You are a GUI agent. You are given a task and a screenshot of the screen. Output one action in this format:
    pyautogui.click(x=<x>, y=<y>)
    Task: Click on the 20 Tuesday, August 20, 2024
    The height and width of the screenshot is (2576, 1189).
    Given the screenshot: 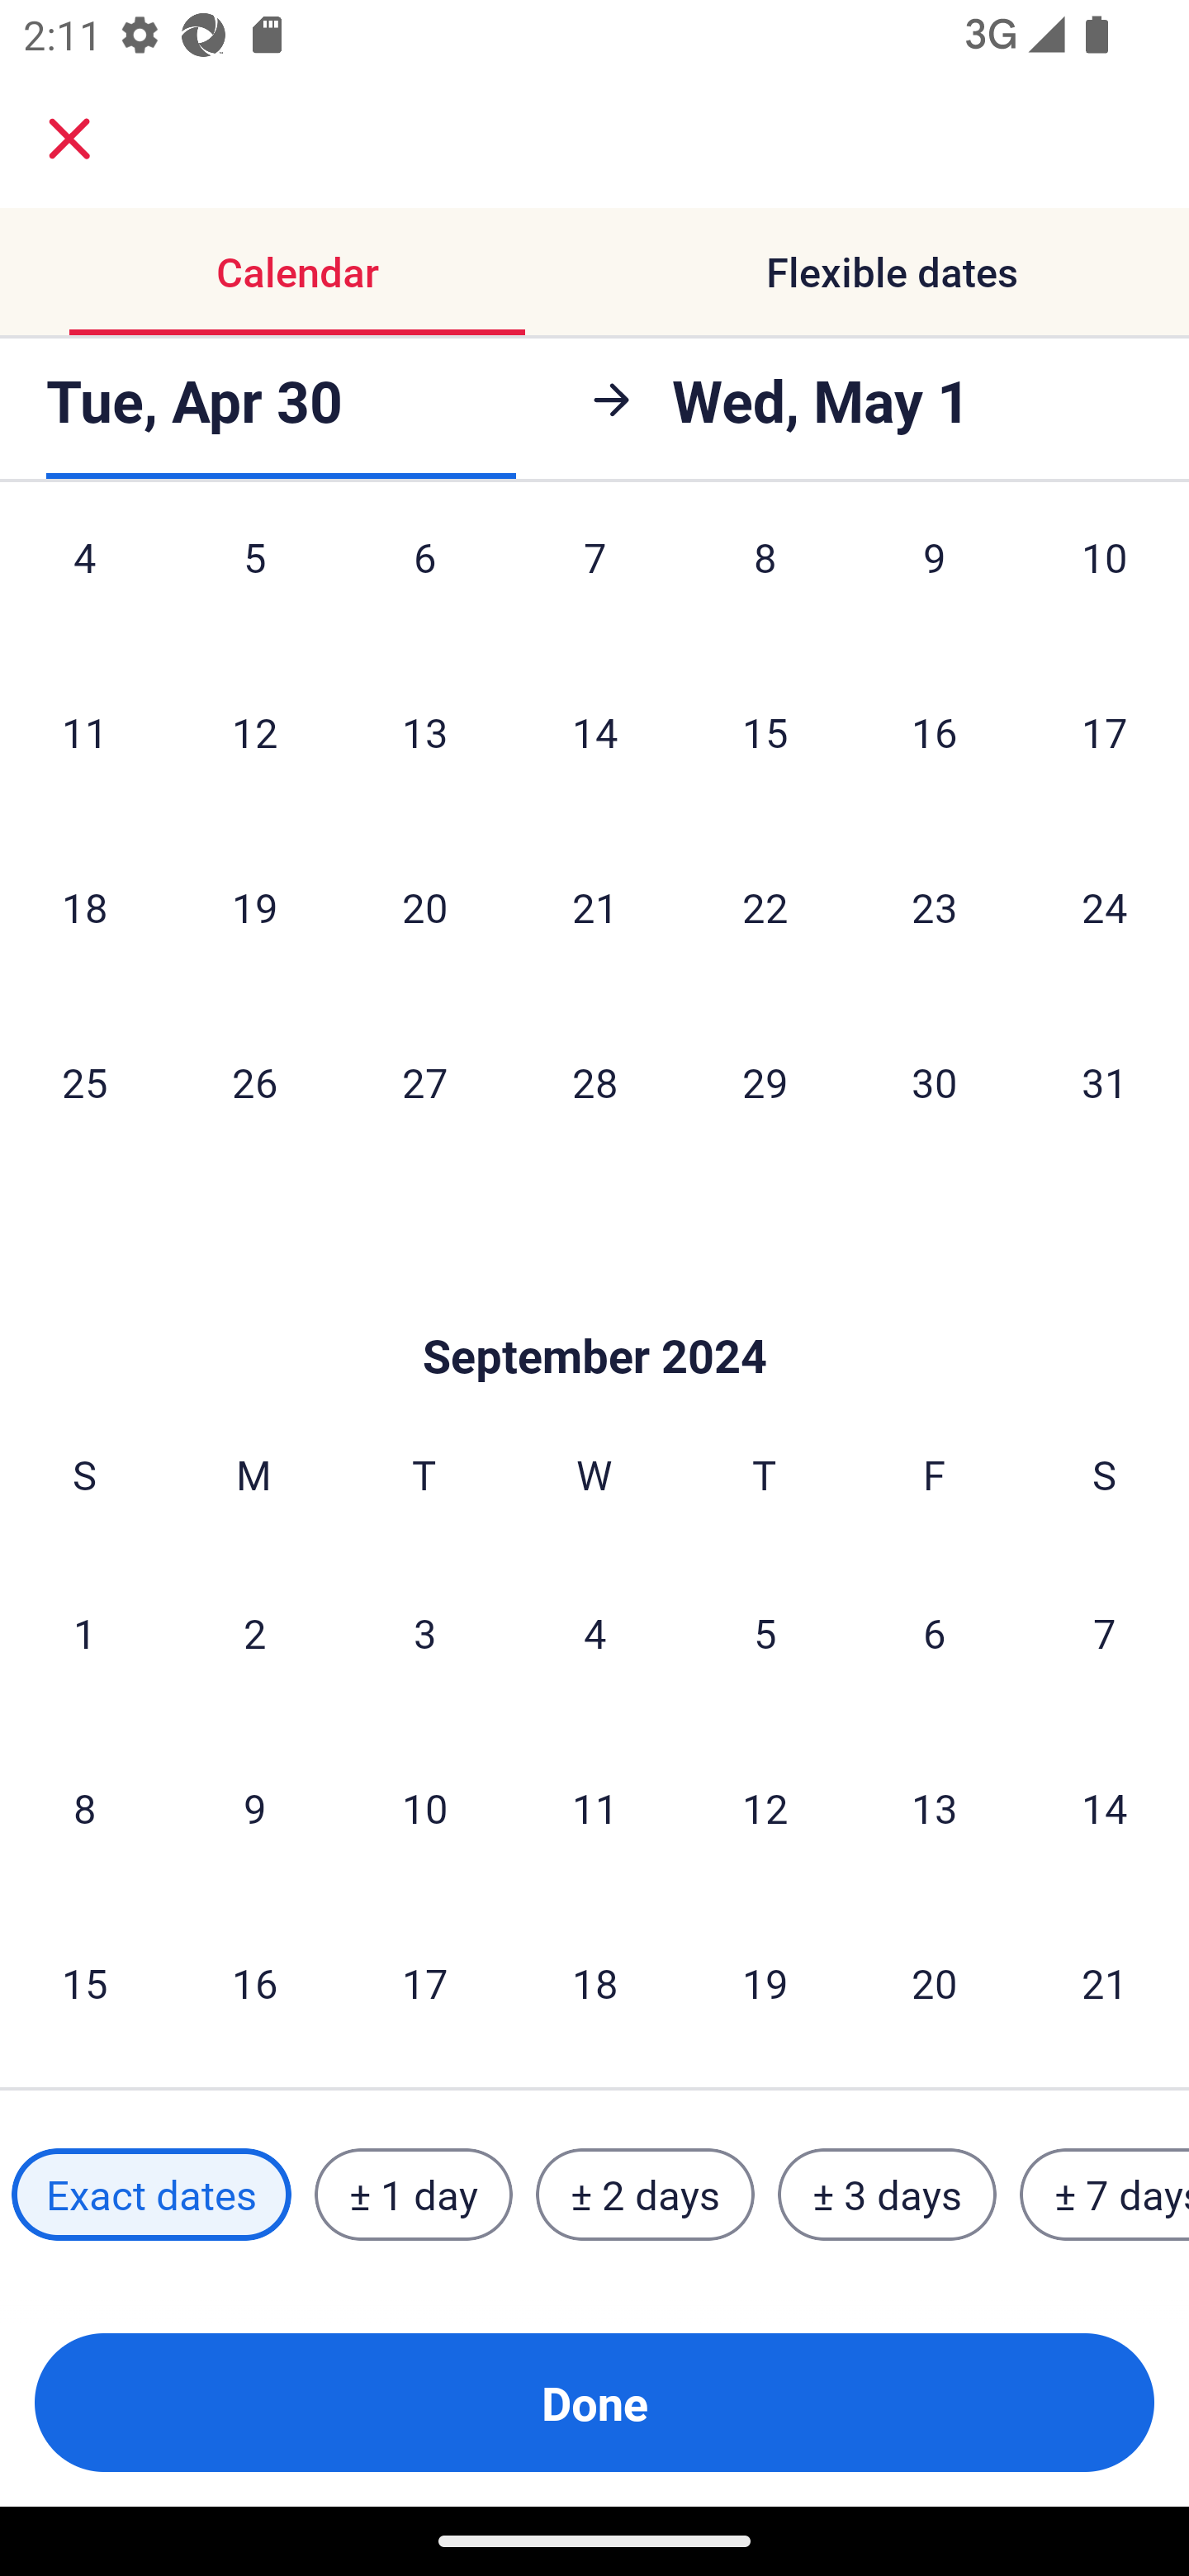 What is the action you would take?
    pyautogui.click(x=424, y=907)
    